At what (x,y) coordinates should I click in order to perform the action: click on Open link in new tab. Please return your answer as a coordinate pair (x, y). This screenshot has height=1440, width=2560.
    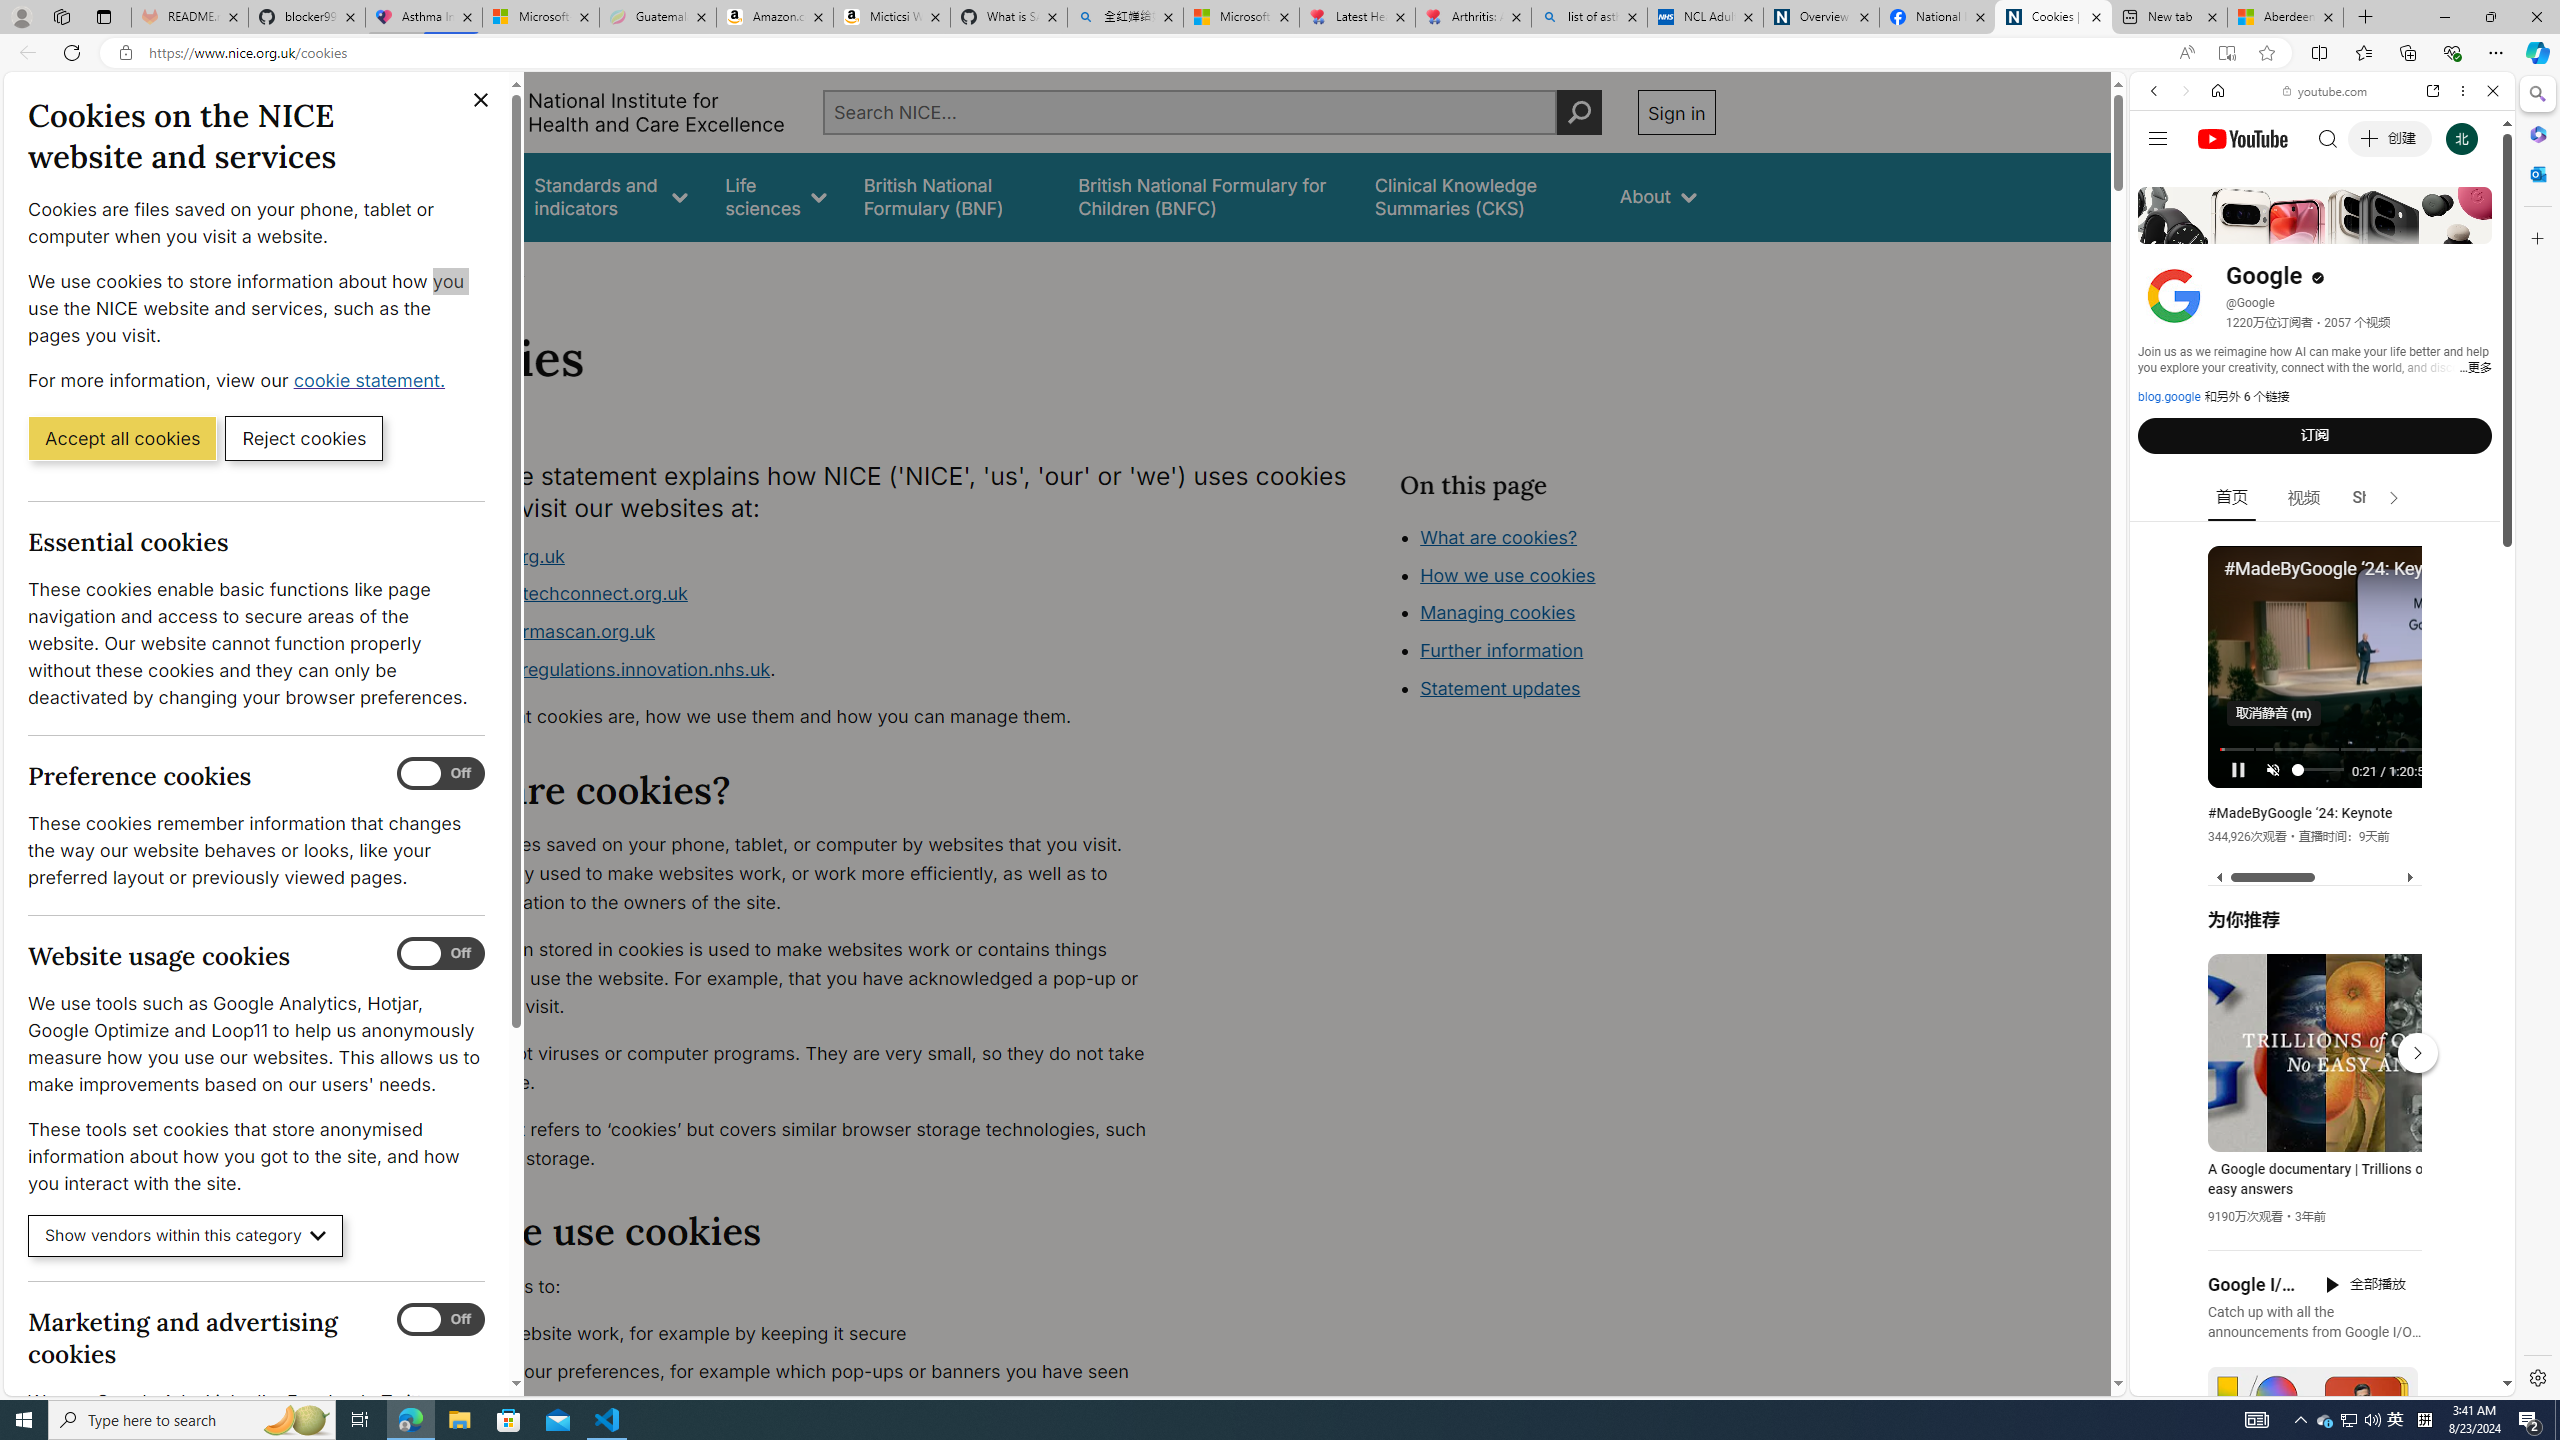
    Looking at the image, I should click on (2433, 90).